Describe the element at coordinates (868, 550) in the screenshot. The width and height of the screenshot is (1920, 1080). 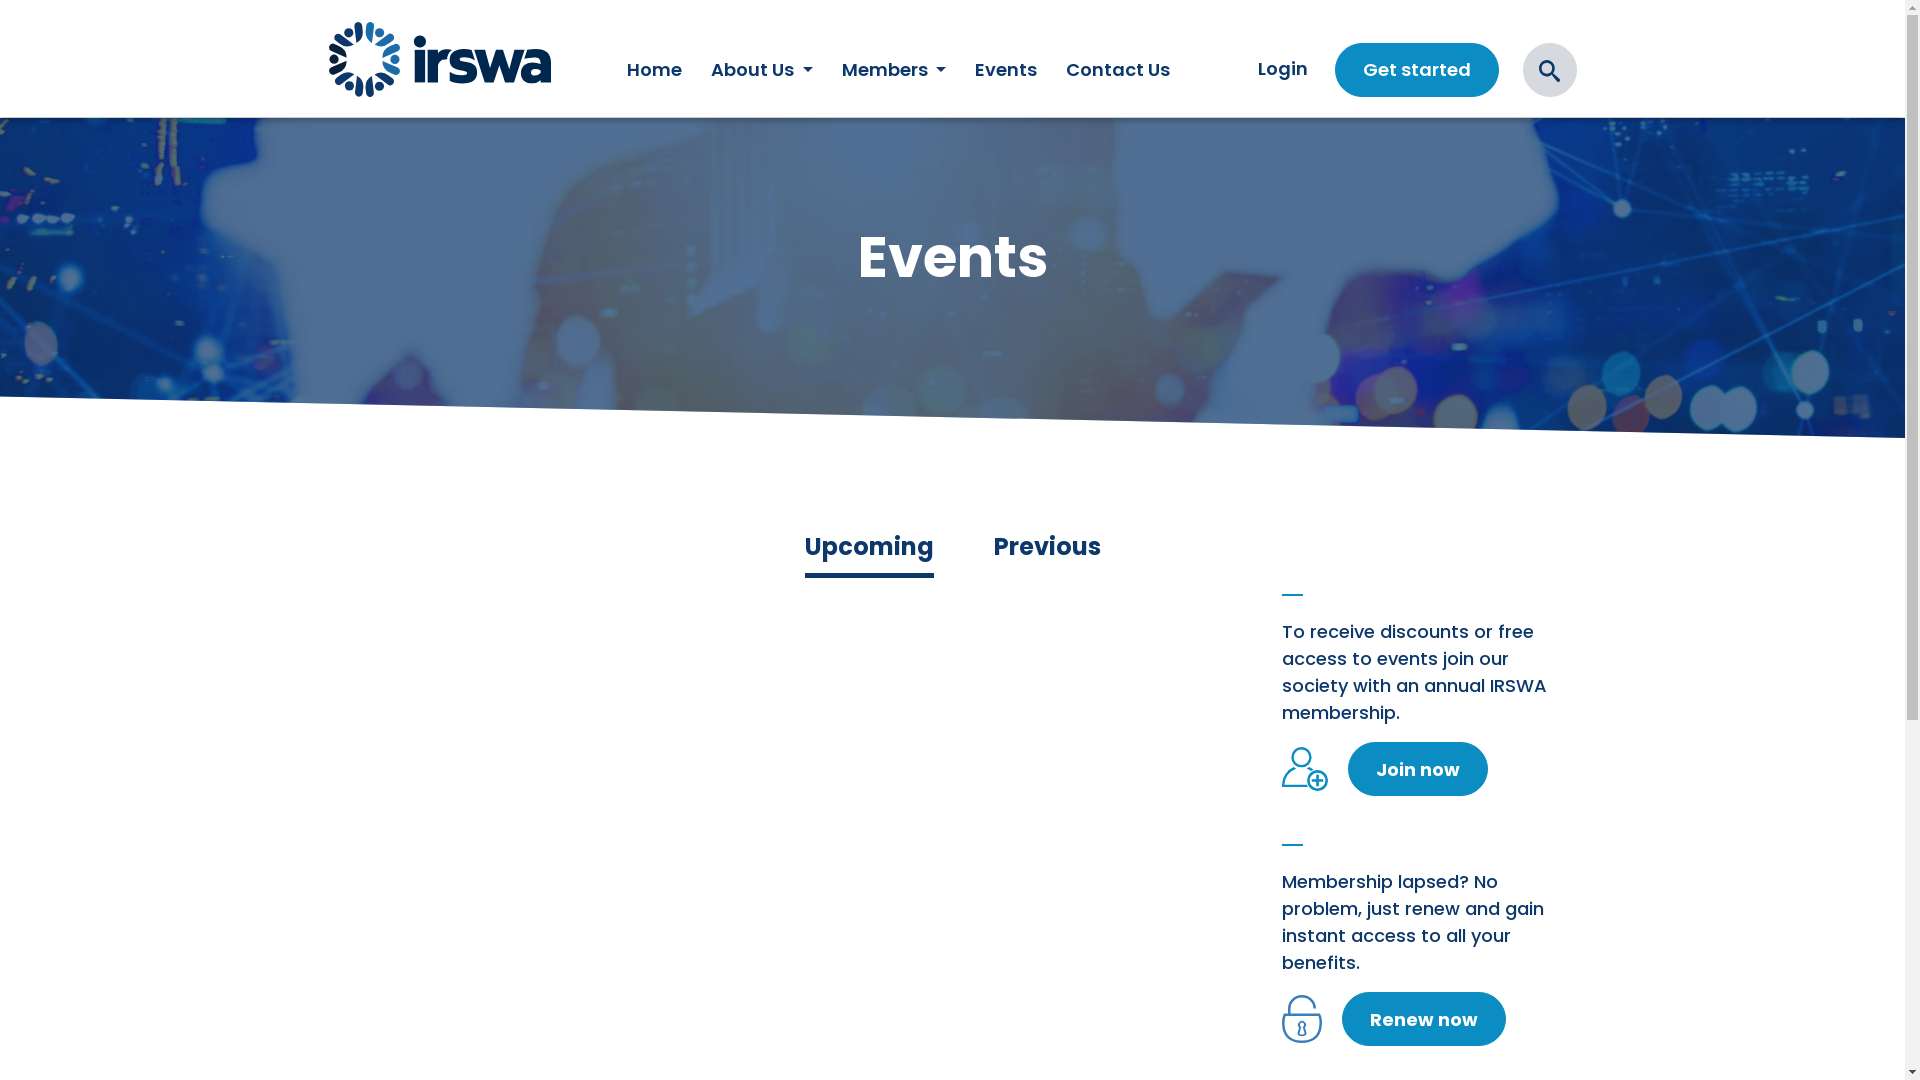
I see `Upcoming` at that location.